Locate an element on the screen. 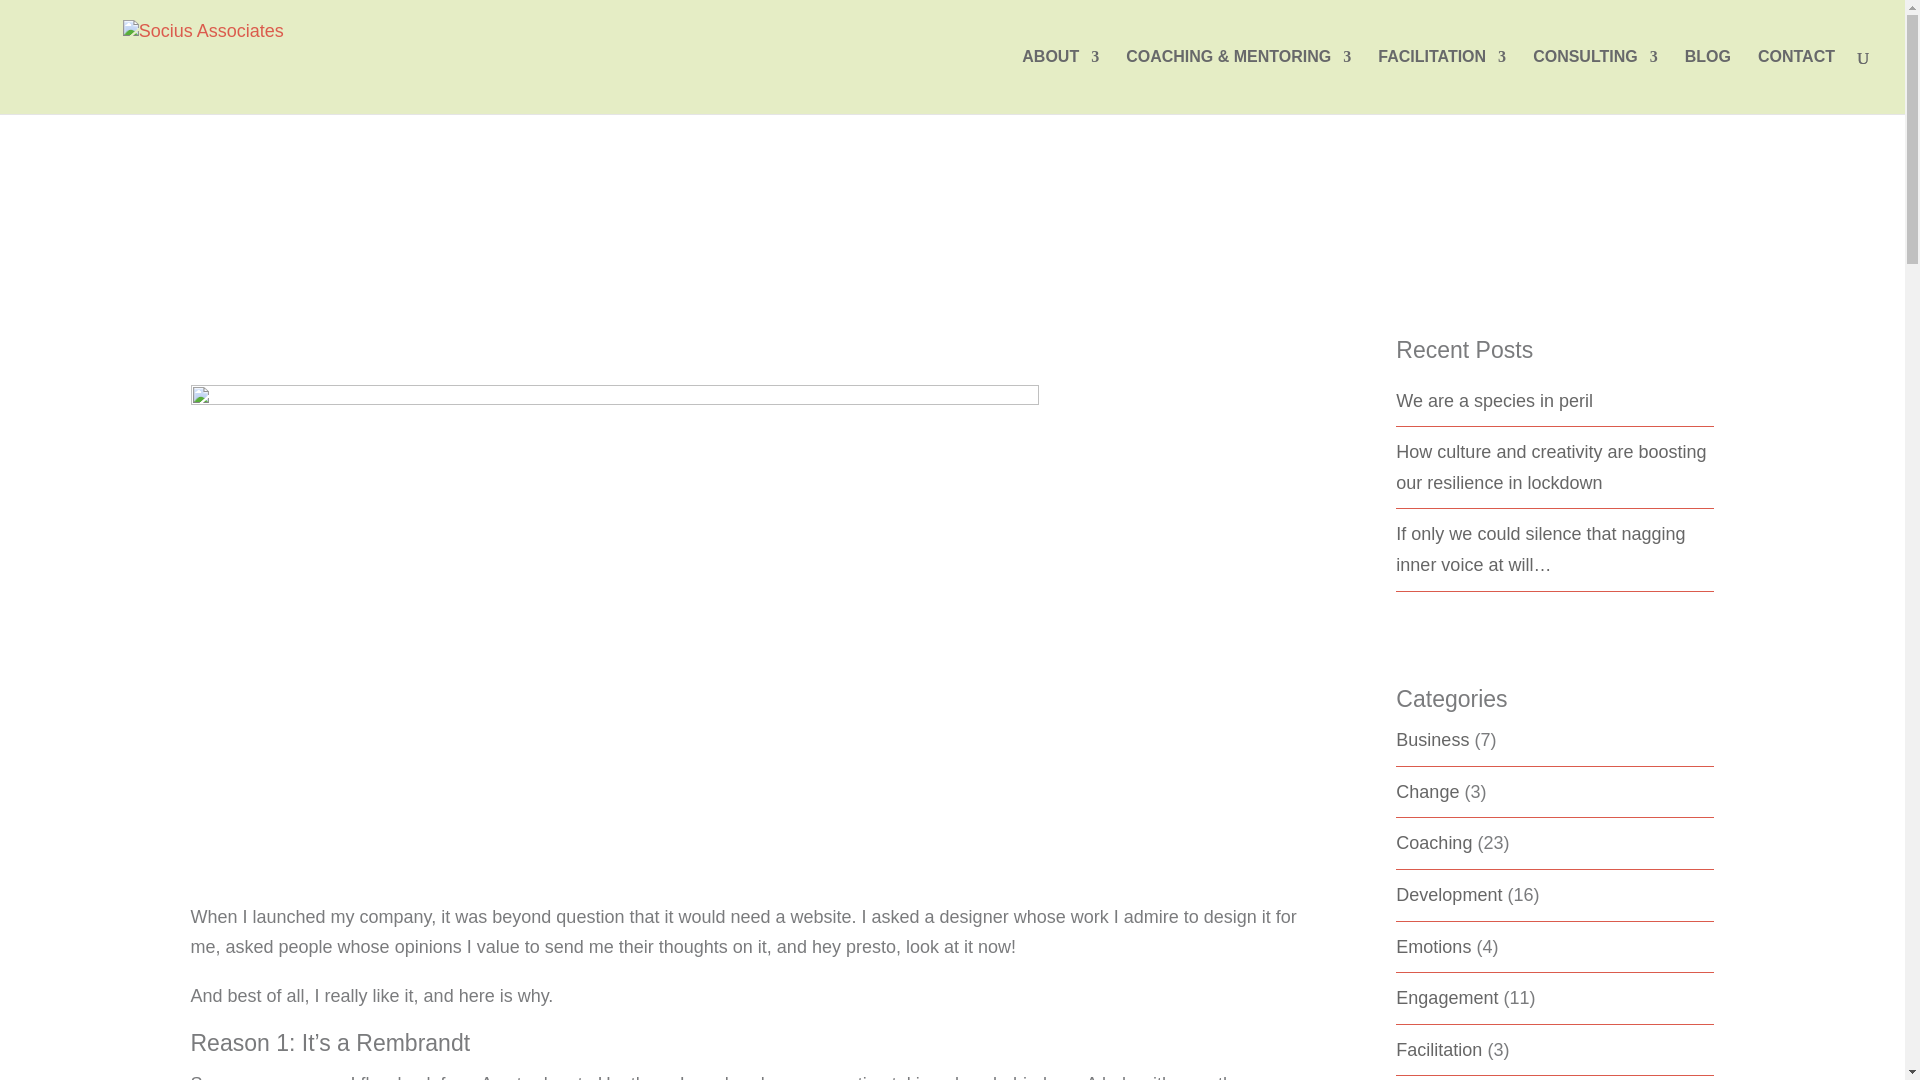 This screenshot has height=1080, width=1920. Facilitation is located at coordinates (1438, 1050).